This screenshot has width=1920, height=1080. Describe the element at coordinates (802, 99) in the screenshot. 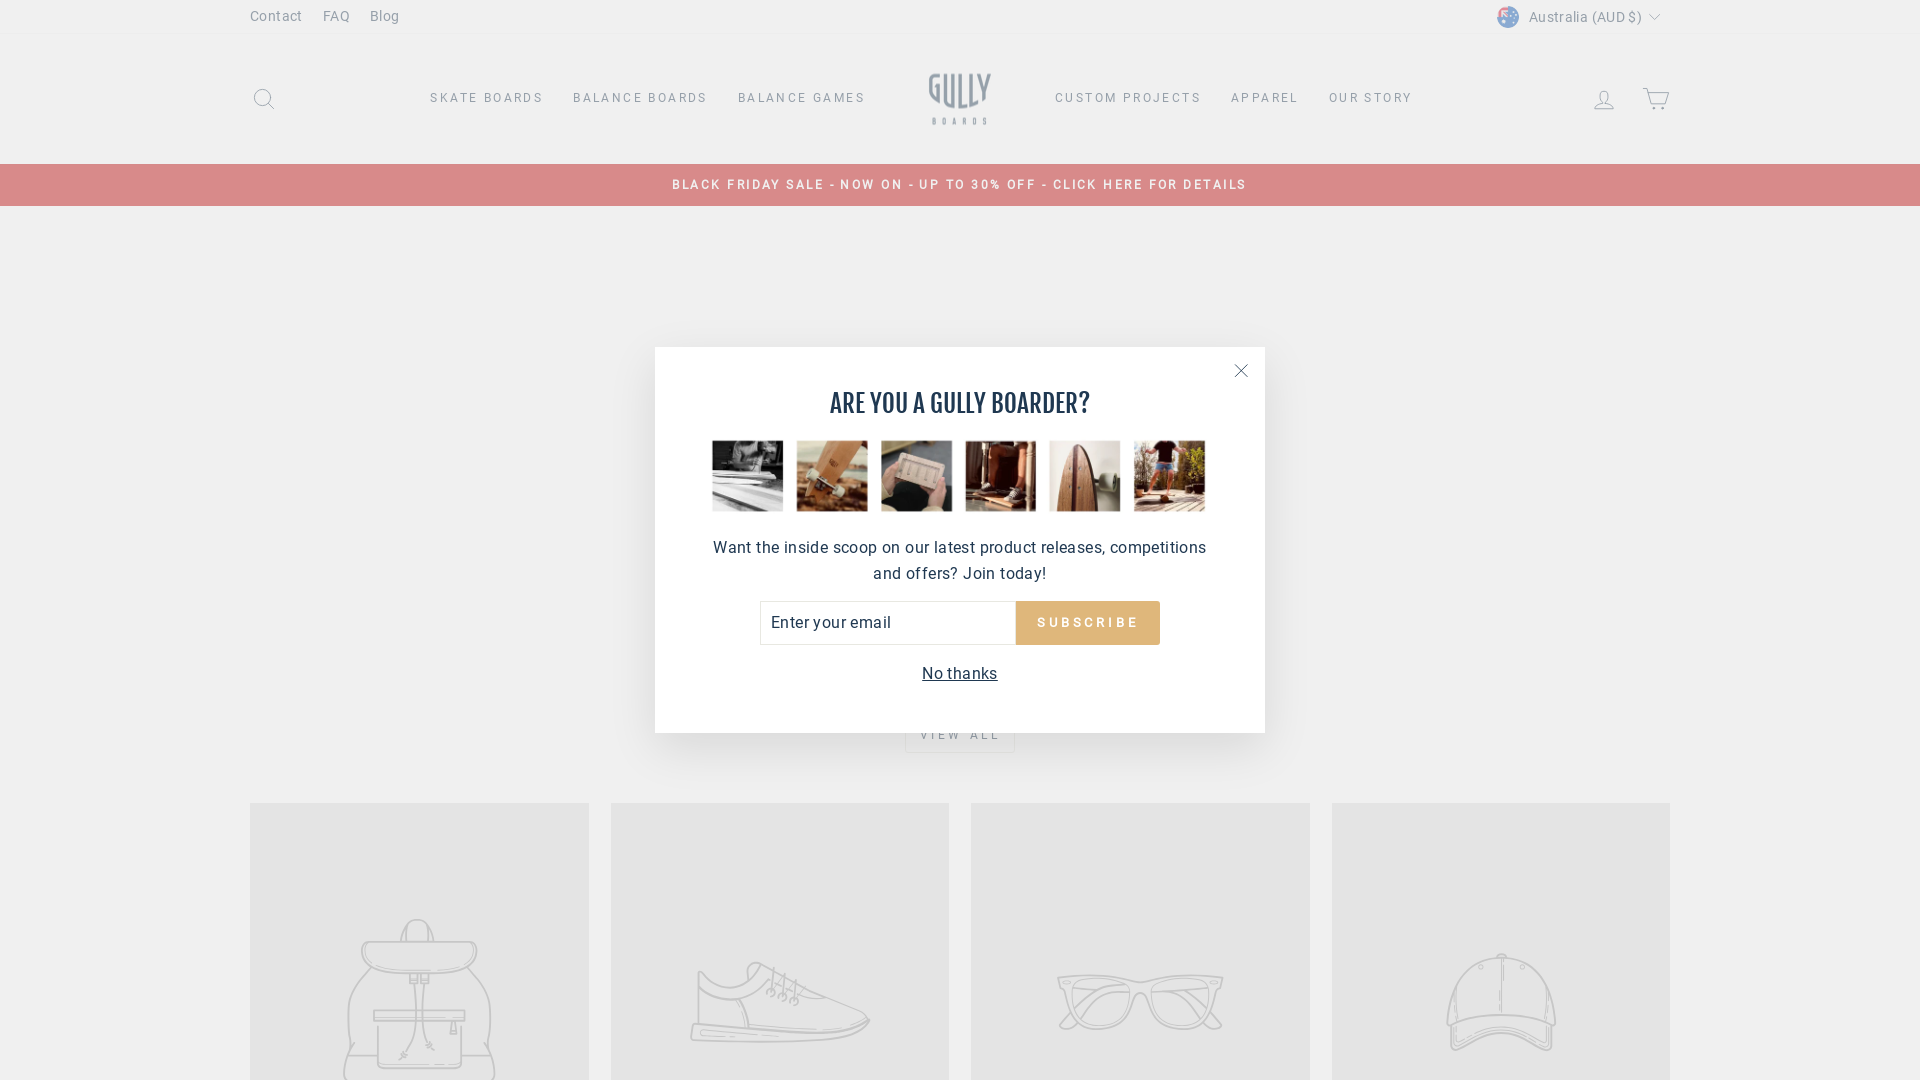

I see `BALANCE GAMES` at that location.